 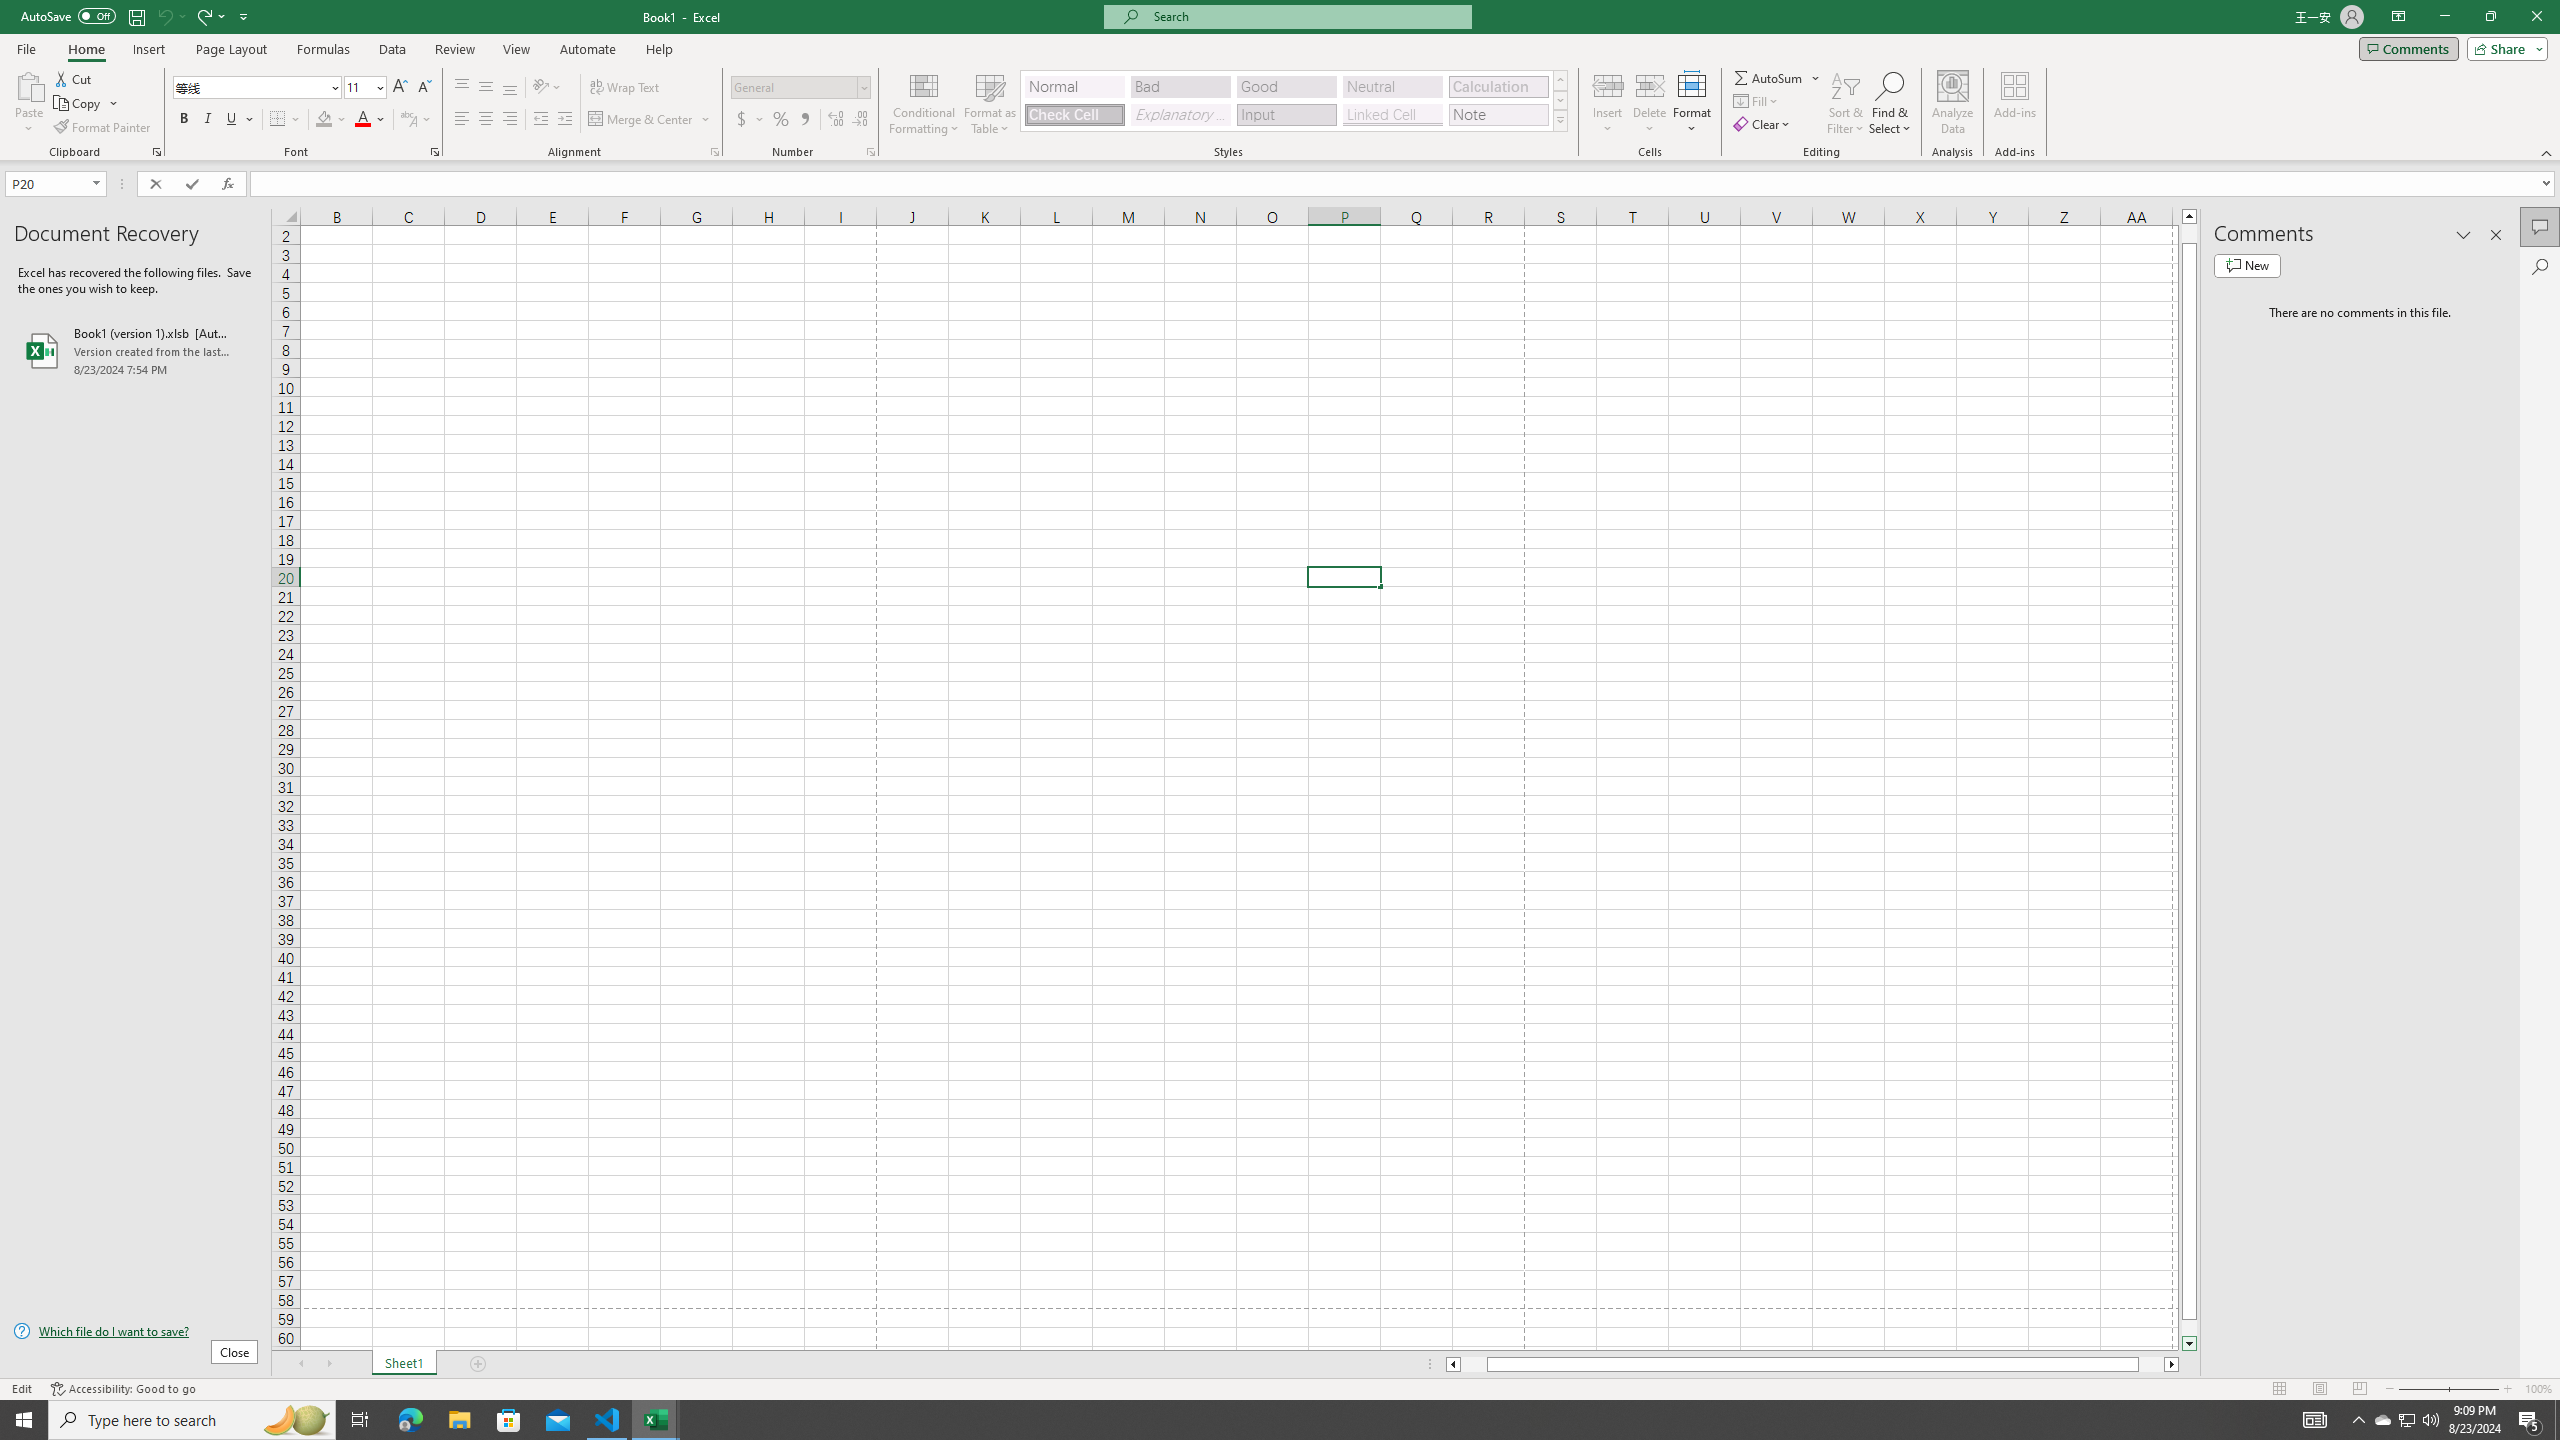 I want to click on Comma Style, so click(x=804, y=120).